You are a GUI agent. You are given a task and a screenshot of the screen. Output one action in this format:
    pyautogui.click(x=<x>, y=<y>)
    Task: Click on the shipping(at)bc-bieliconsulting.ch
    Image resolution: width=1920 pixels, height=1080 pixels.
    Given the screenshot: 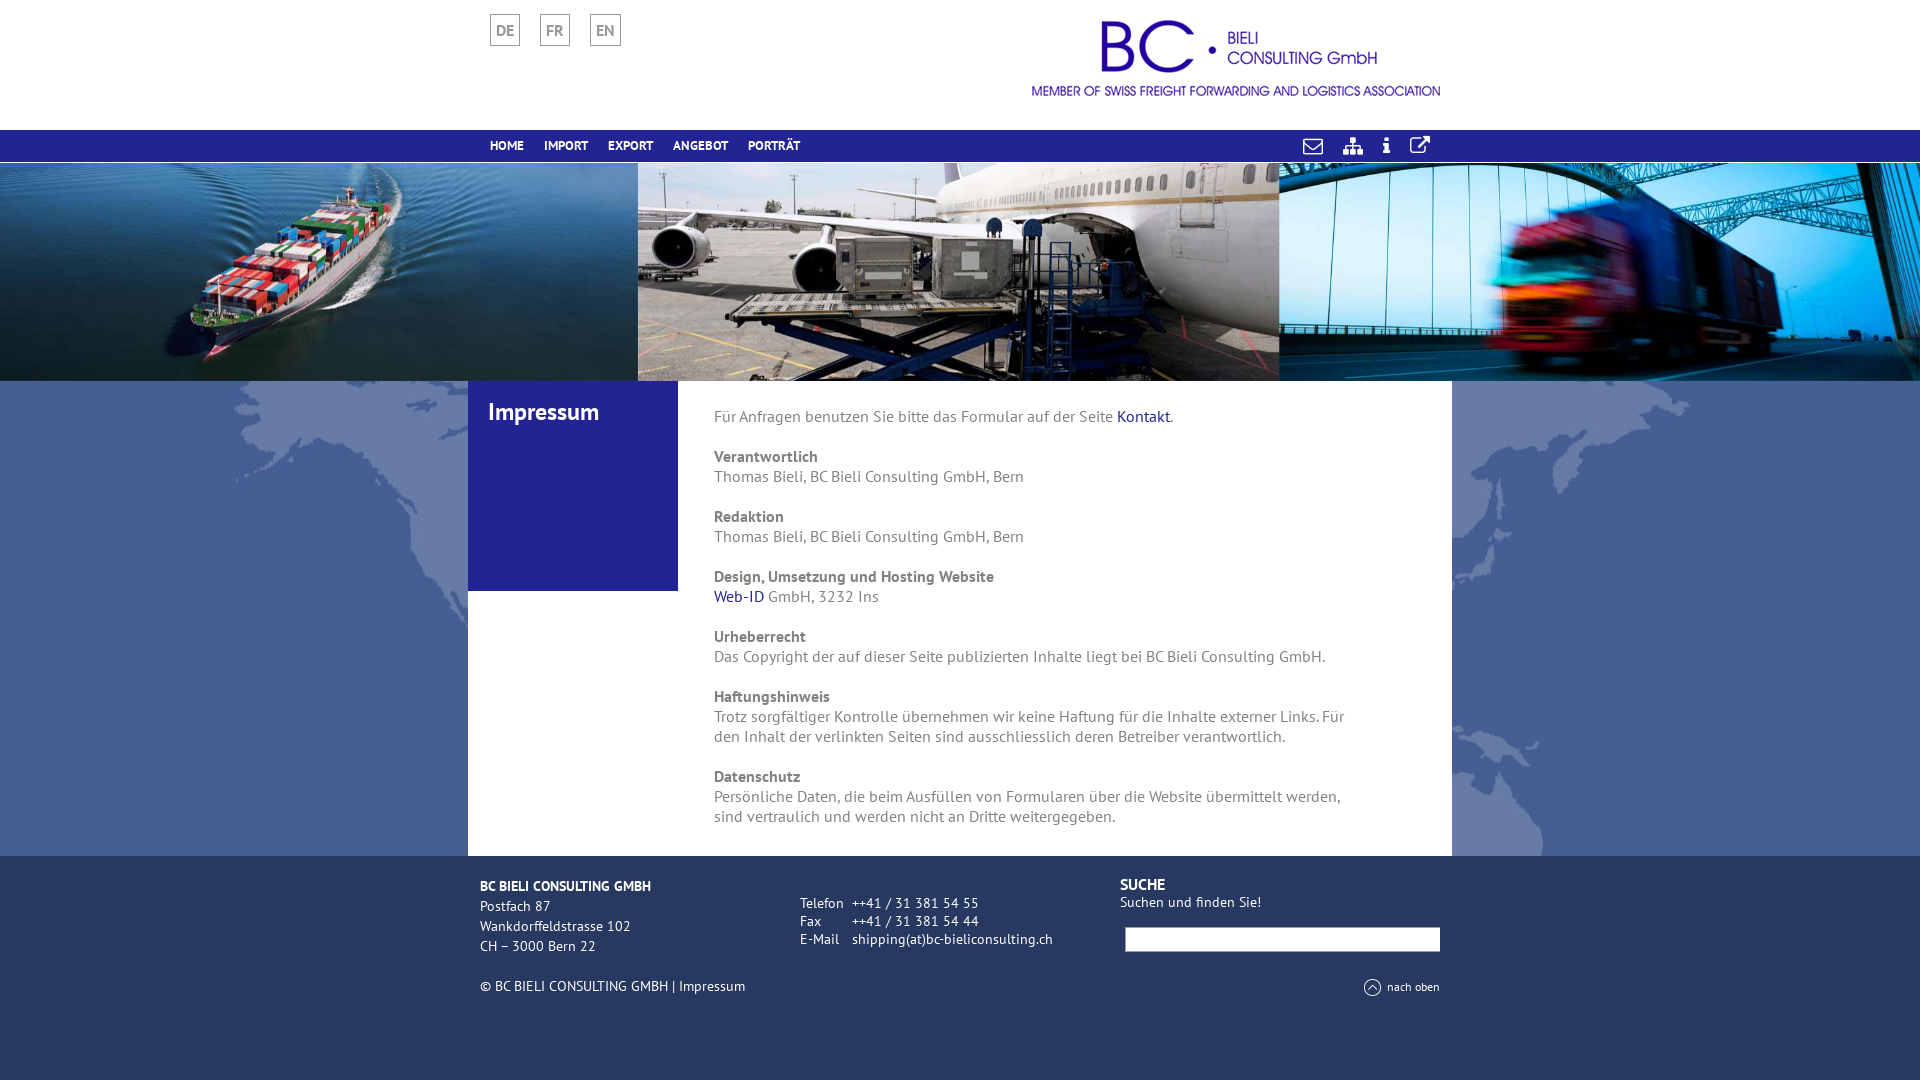 What is the action you would take?
    pyautogui.click(x=952, y=939)
    